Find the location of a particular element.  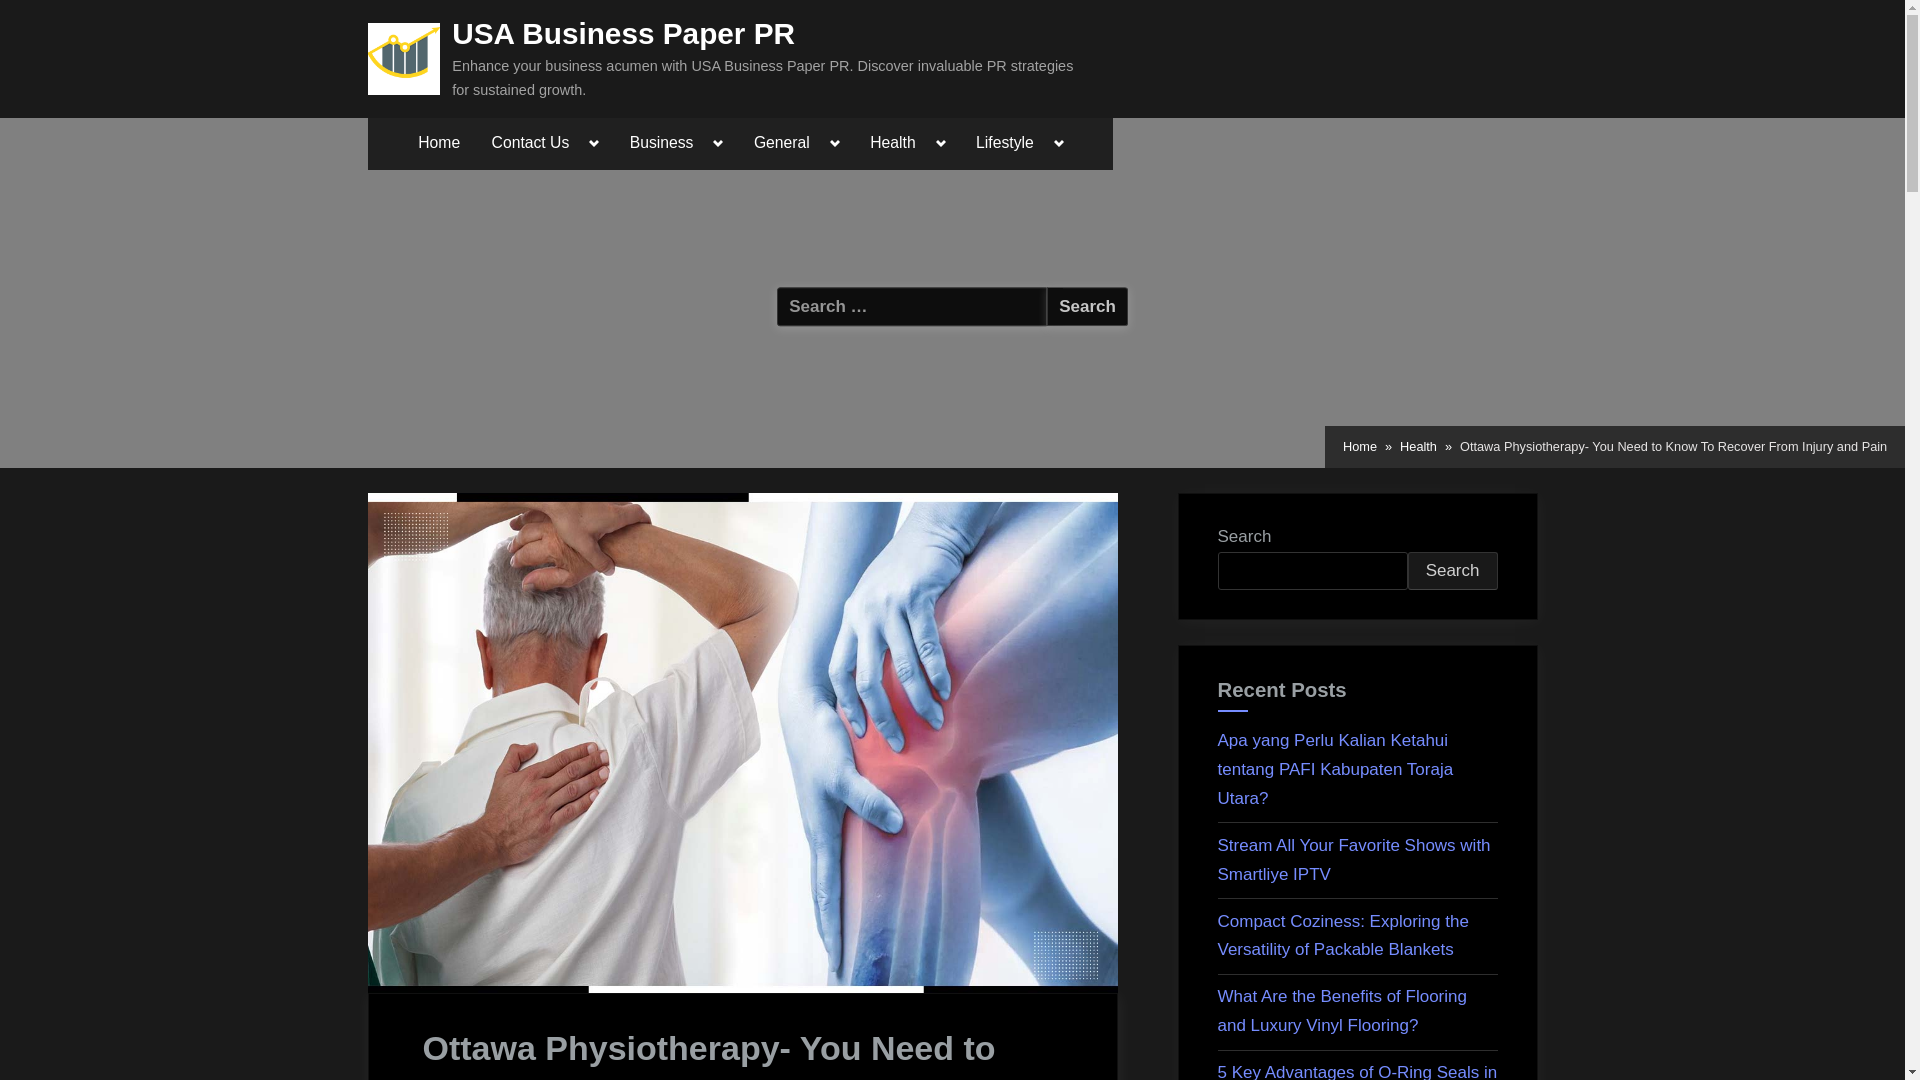

Home is located at coordinates (438, 143).